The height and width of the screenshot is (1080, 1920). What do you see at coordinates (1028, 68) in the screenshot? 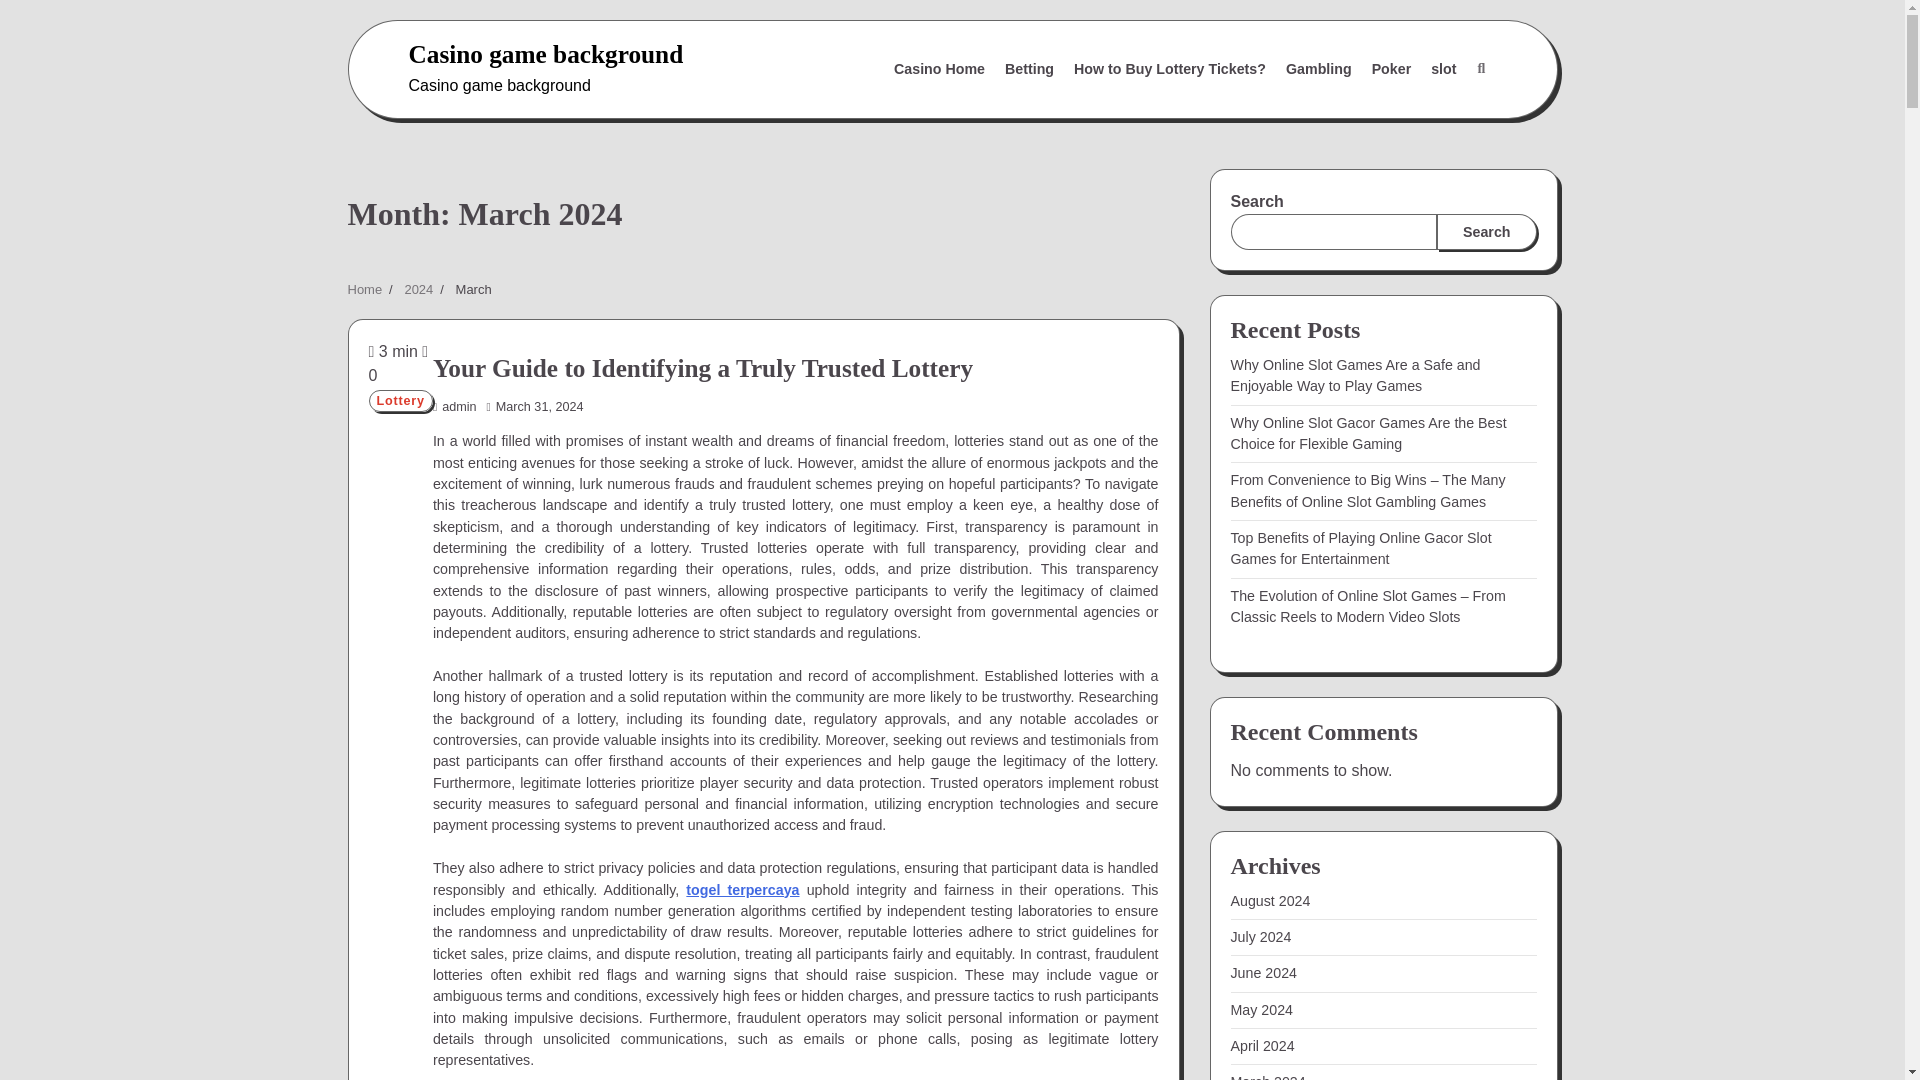
I see `Betting` at bounding box center [1028, 68].